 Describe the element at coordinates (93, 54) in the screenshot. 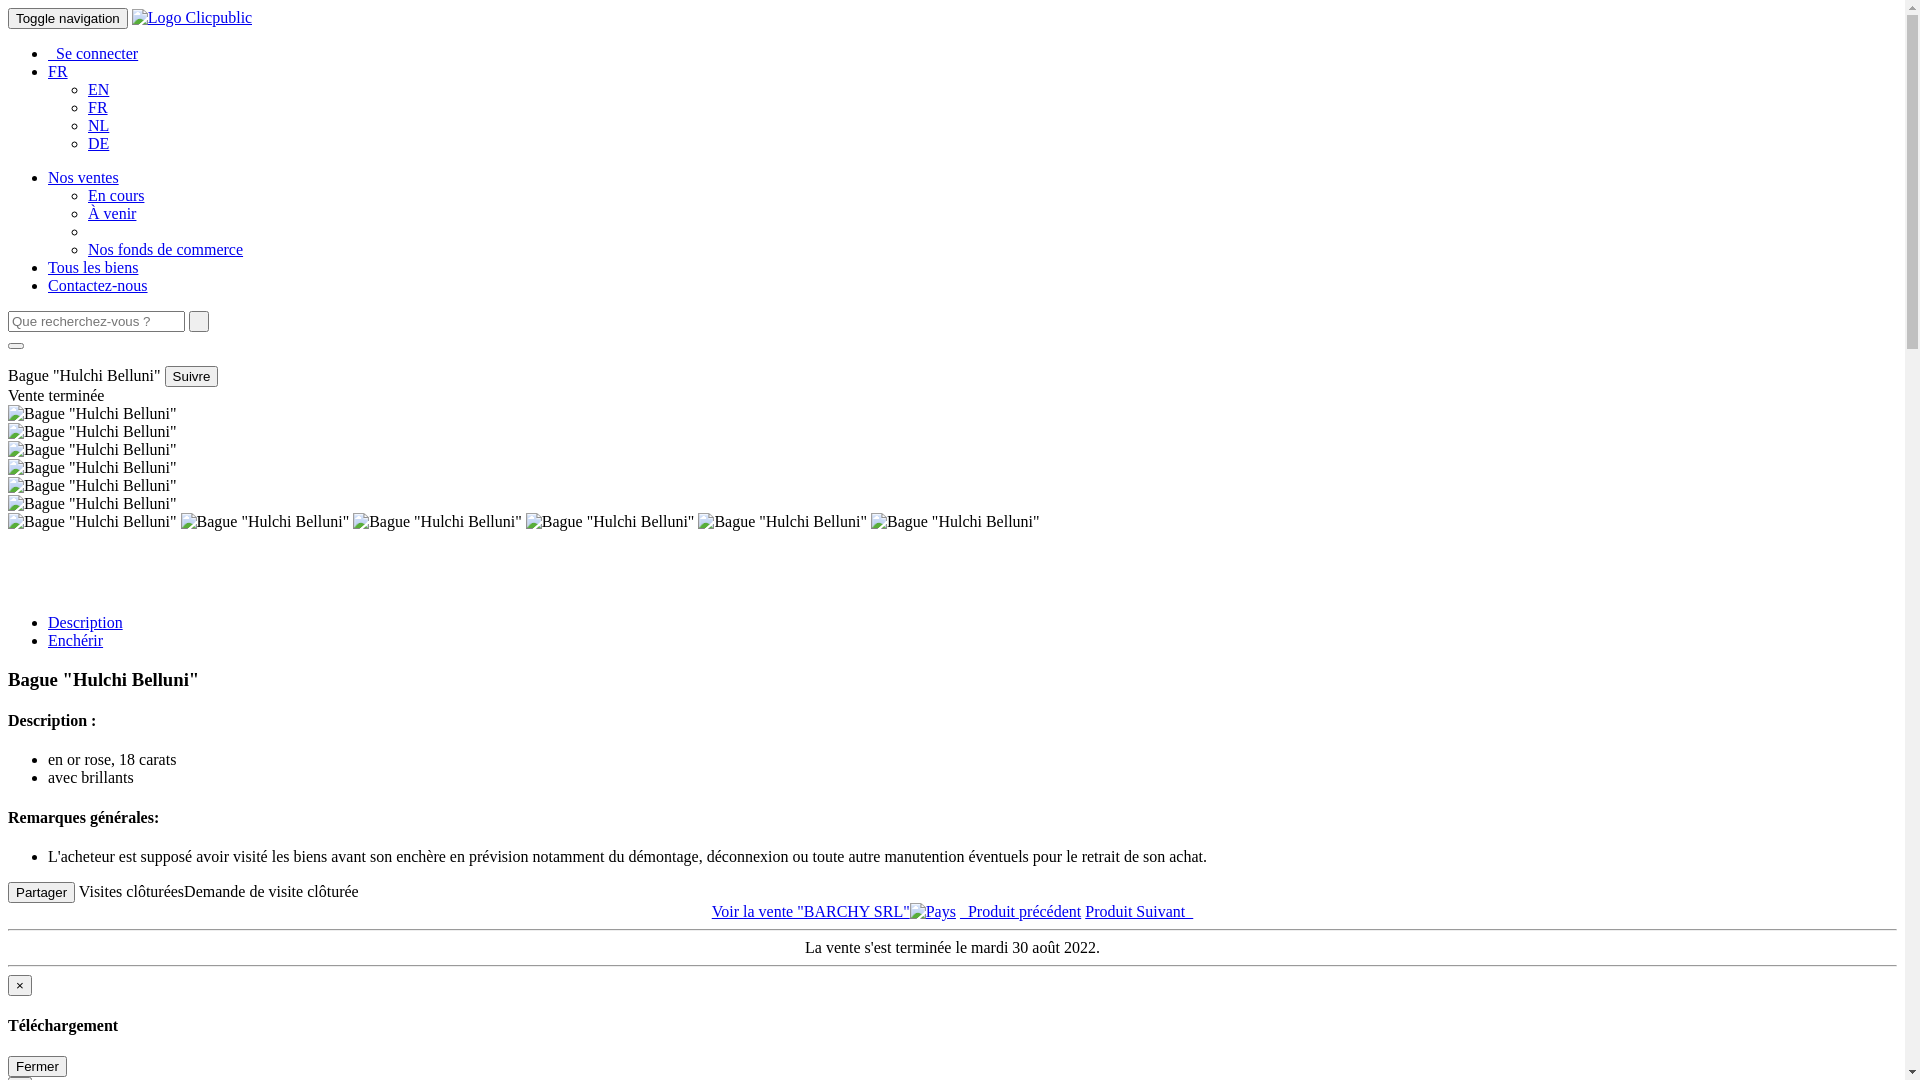

I see `  Se connecter` at that location.